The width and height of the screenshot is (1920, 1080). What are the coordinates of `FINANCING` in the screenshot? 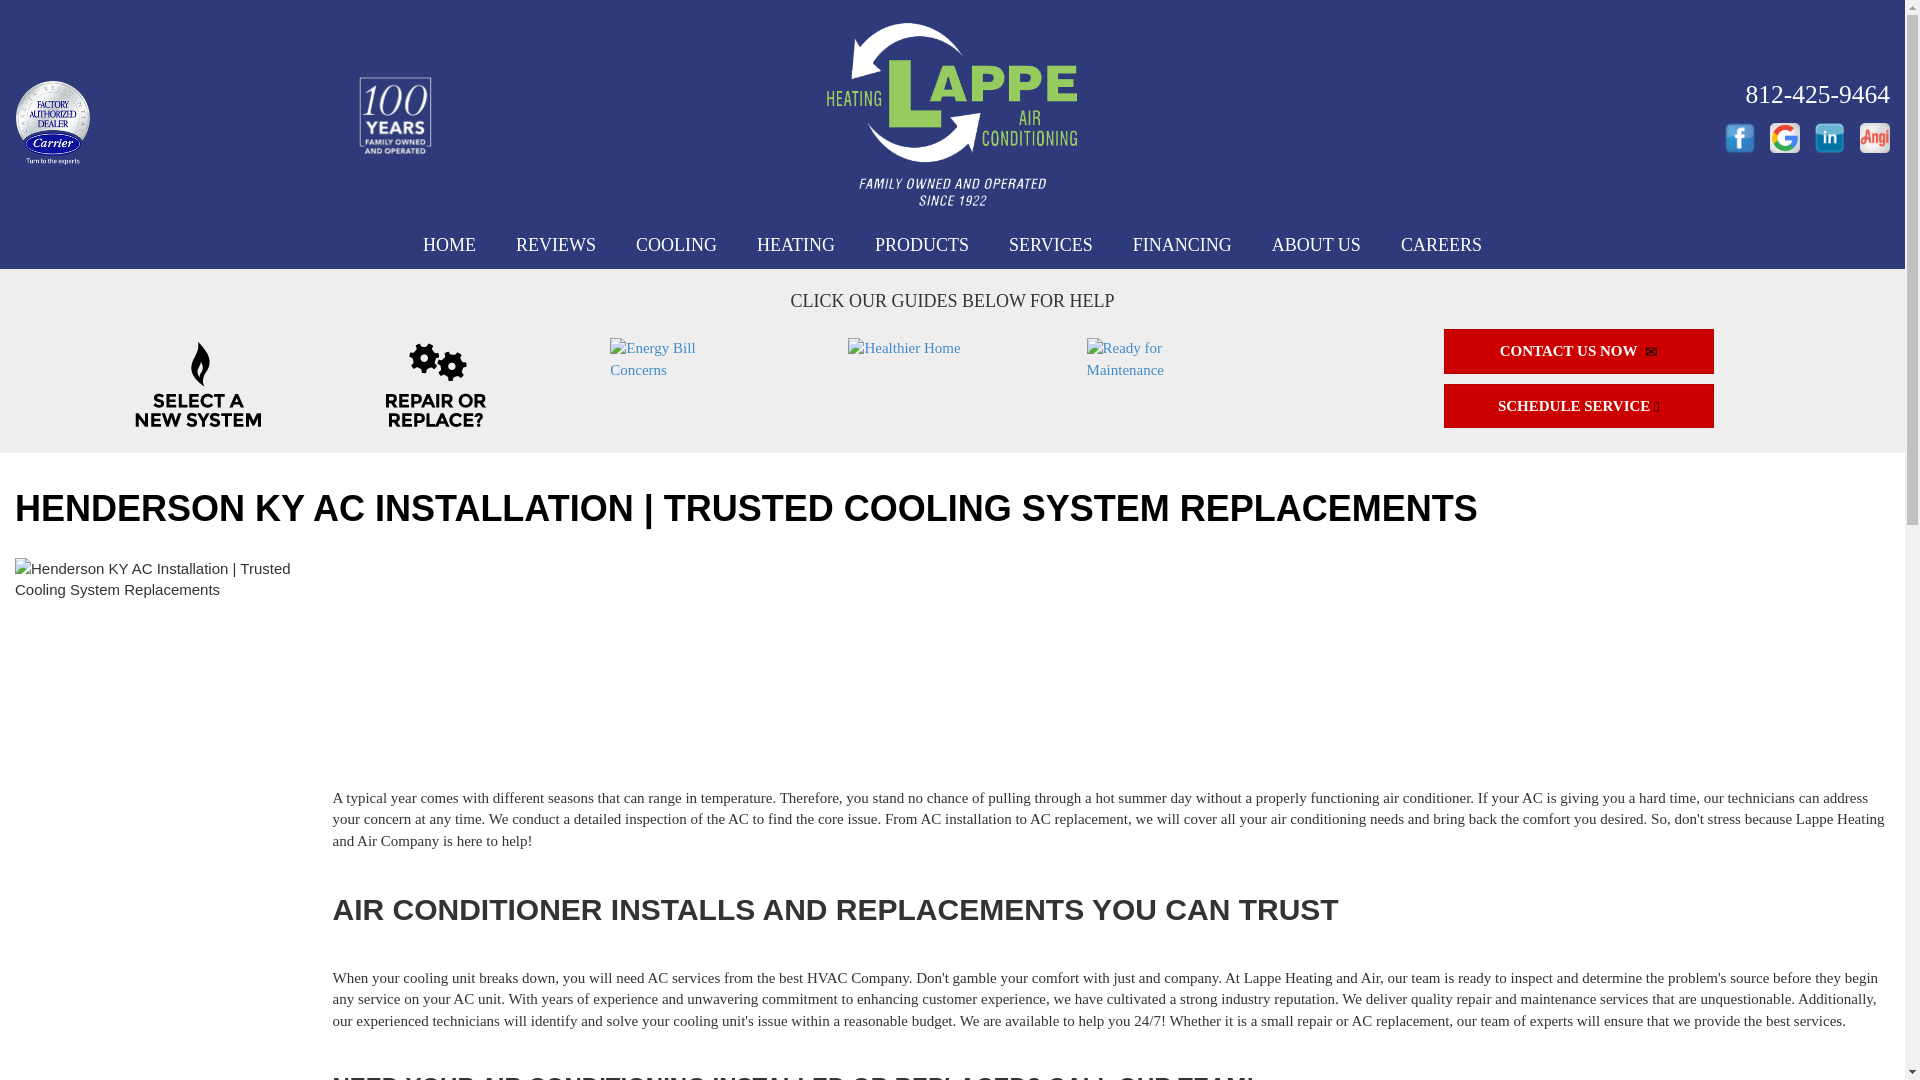 It's located at (1182, 245).